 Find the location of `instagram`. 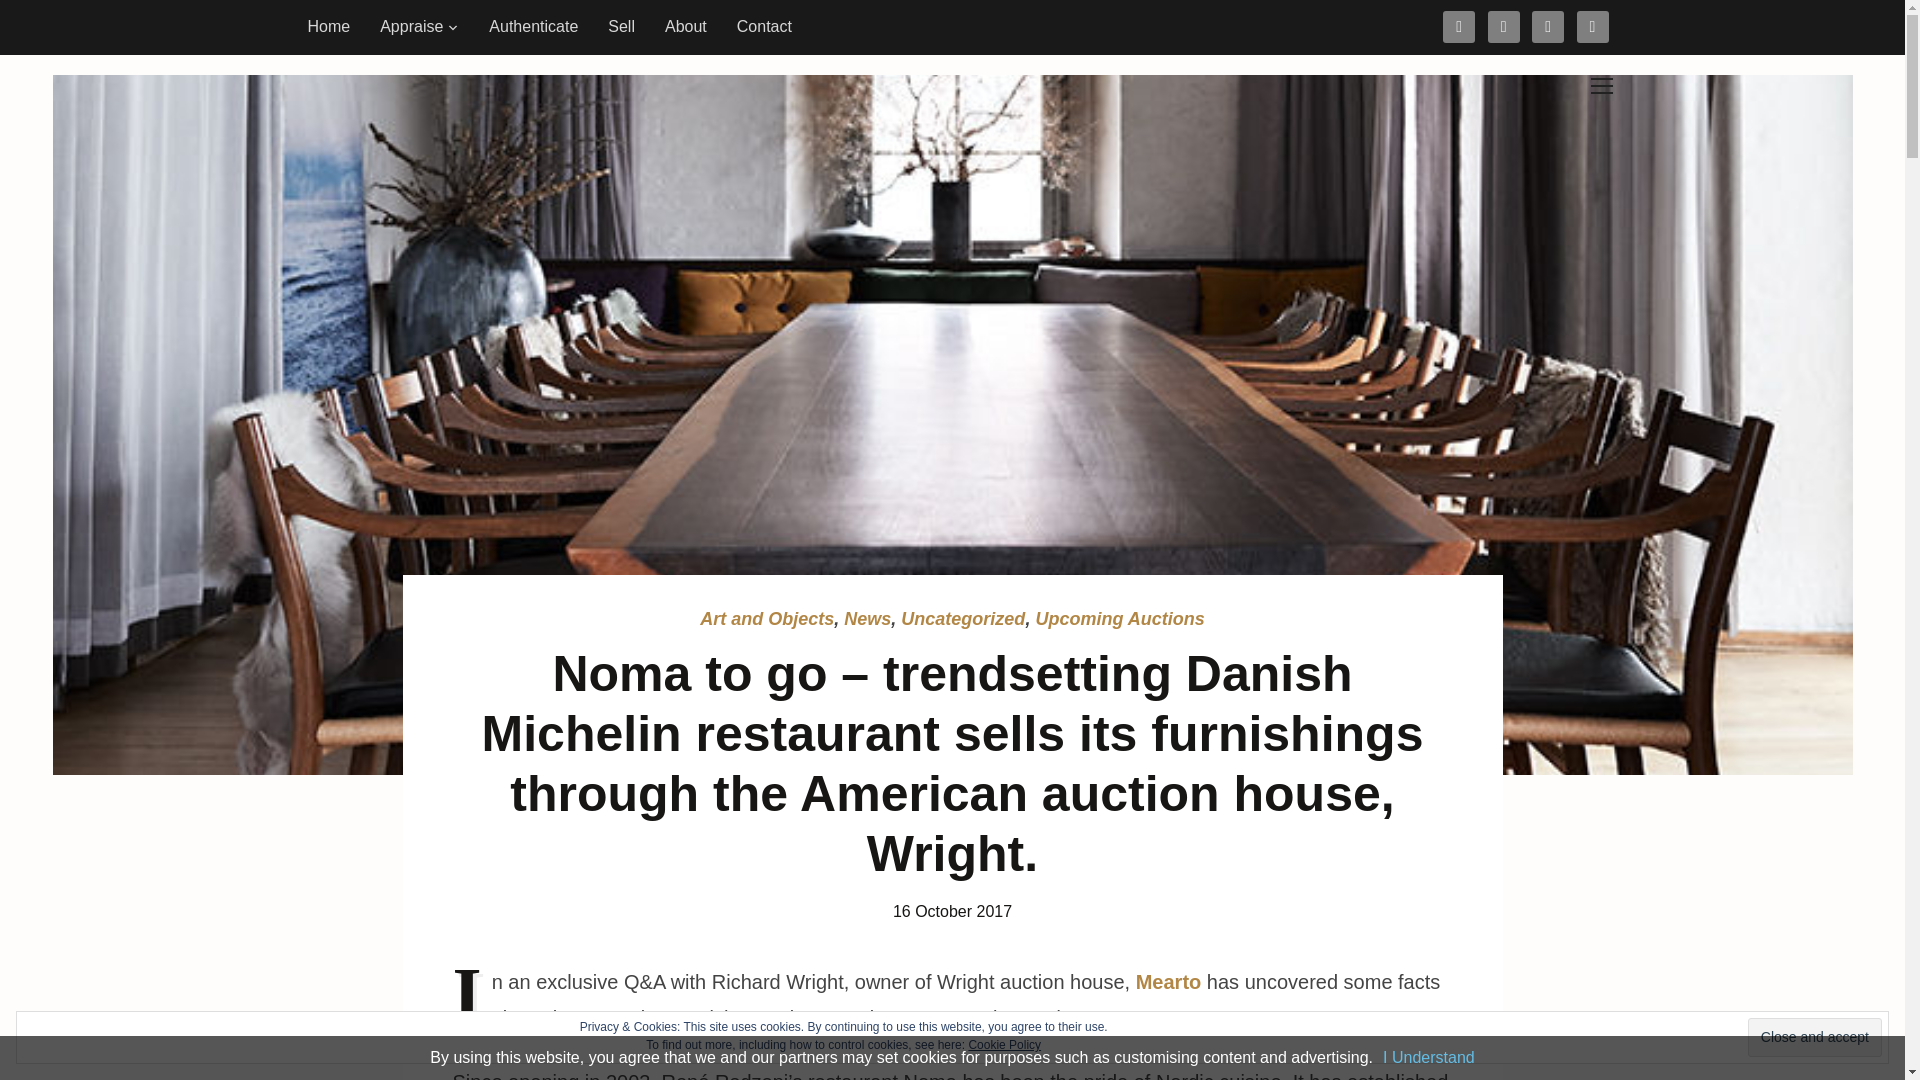

instagram is located at coordinates (1548, 25).